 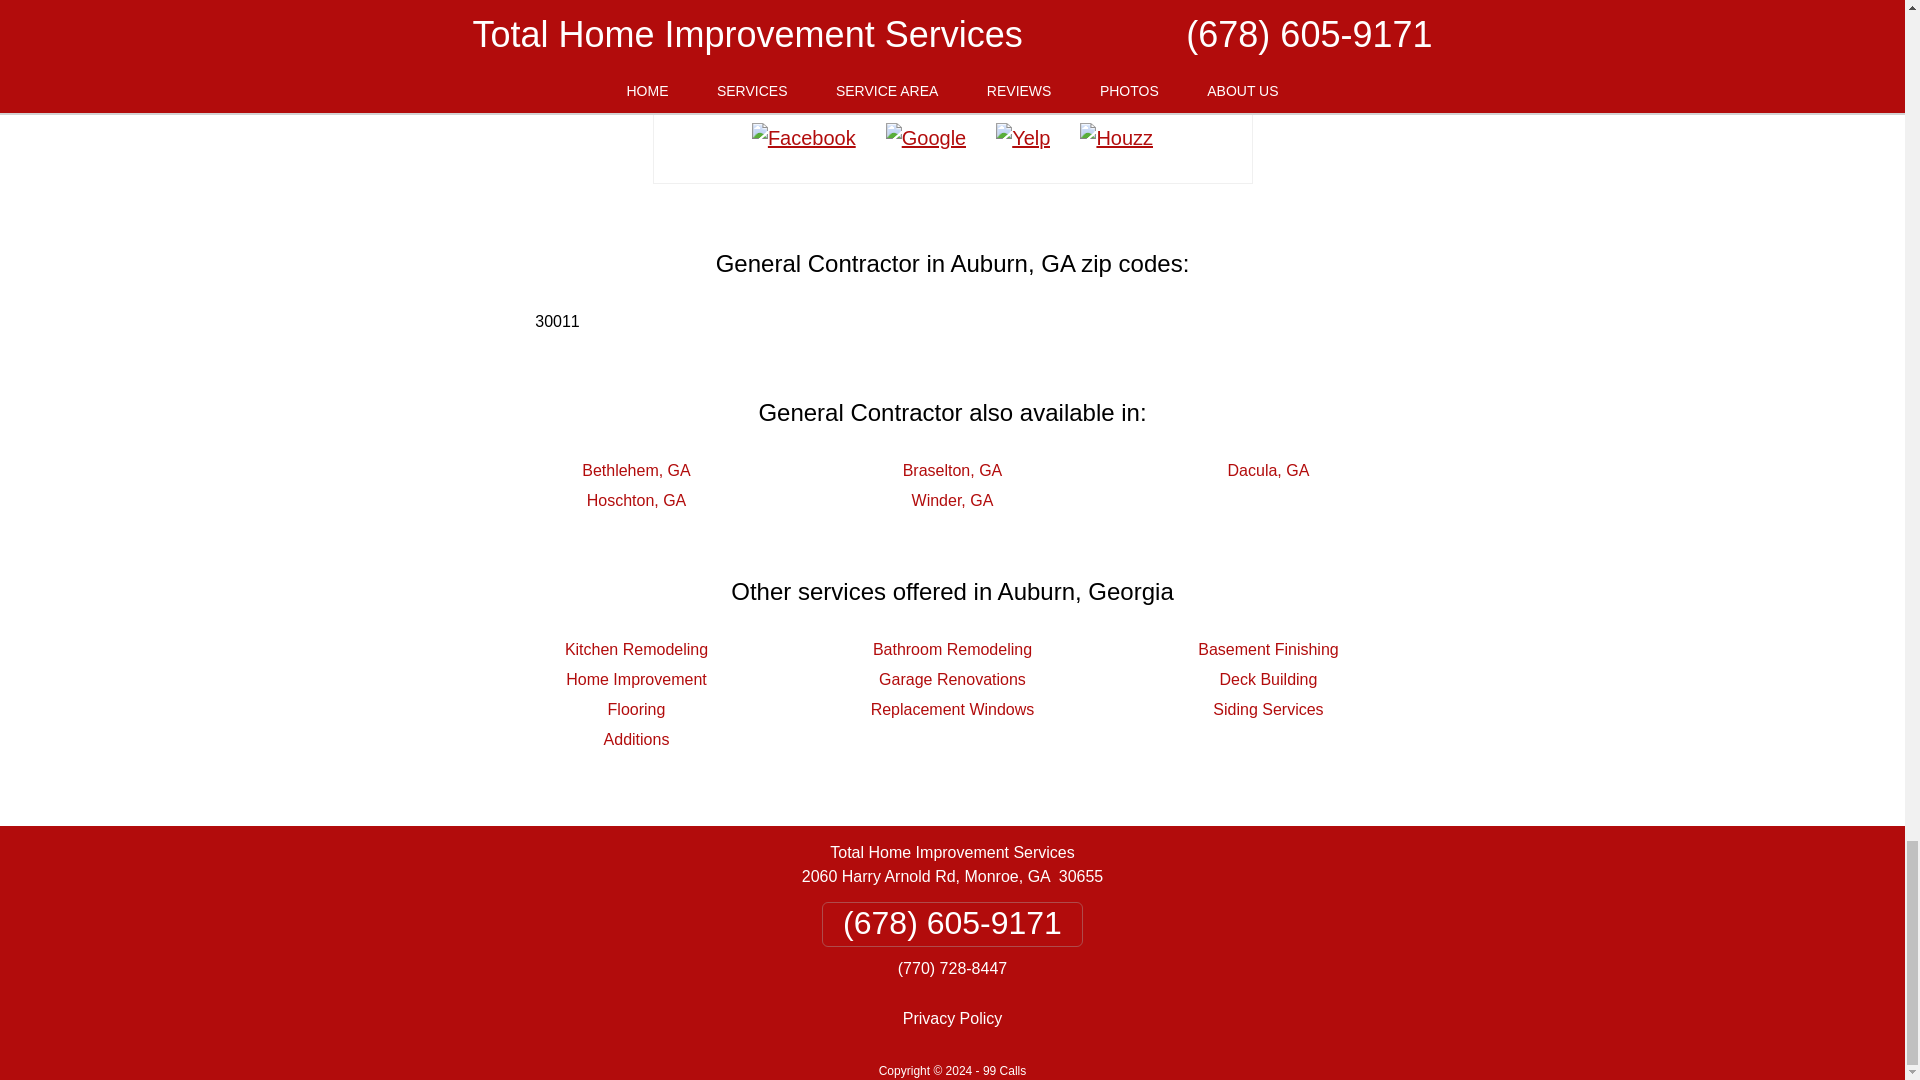 I want to click on Bathroom Remodeling, so click(x=952, y=649).